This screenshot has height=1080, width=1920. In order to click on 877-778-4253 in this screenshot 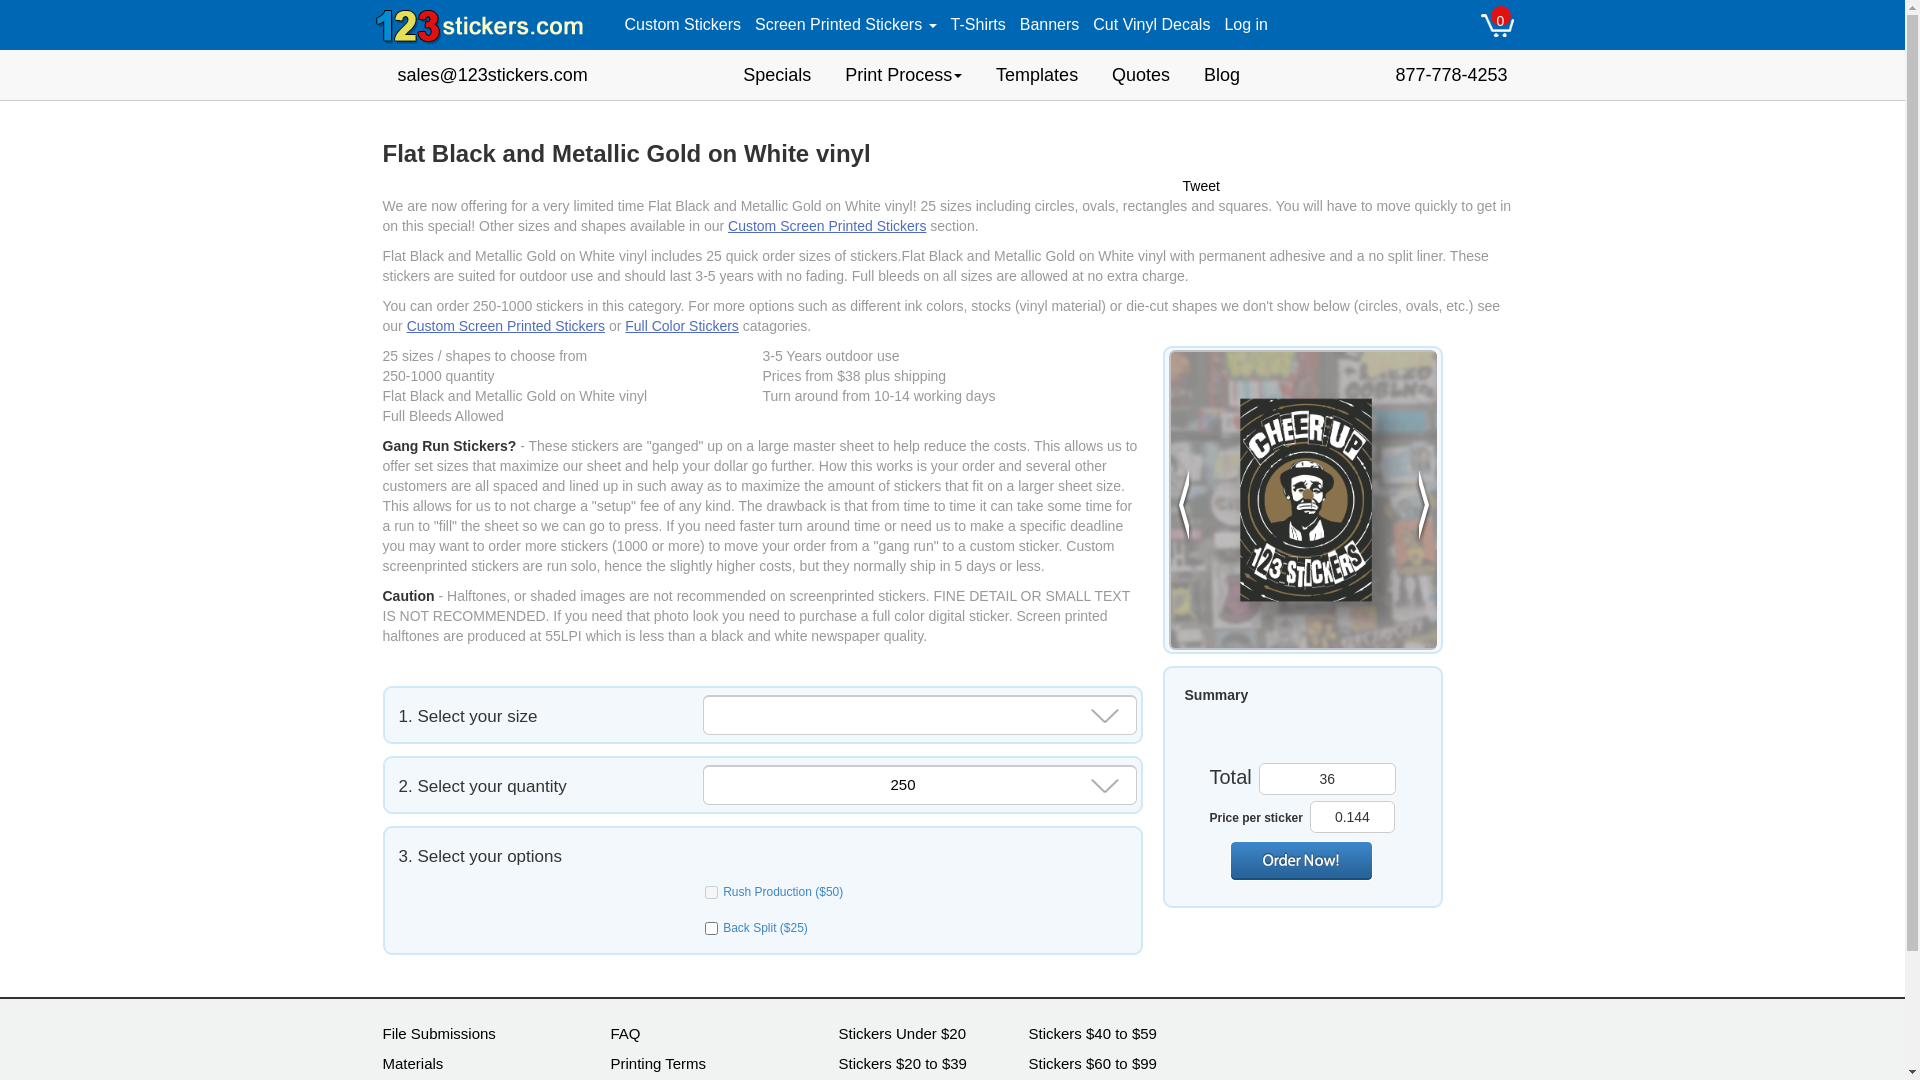, I will do `click(1451, 75)`.